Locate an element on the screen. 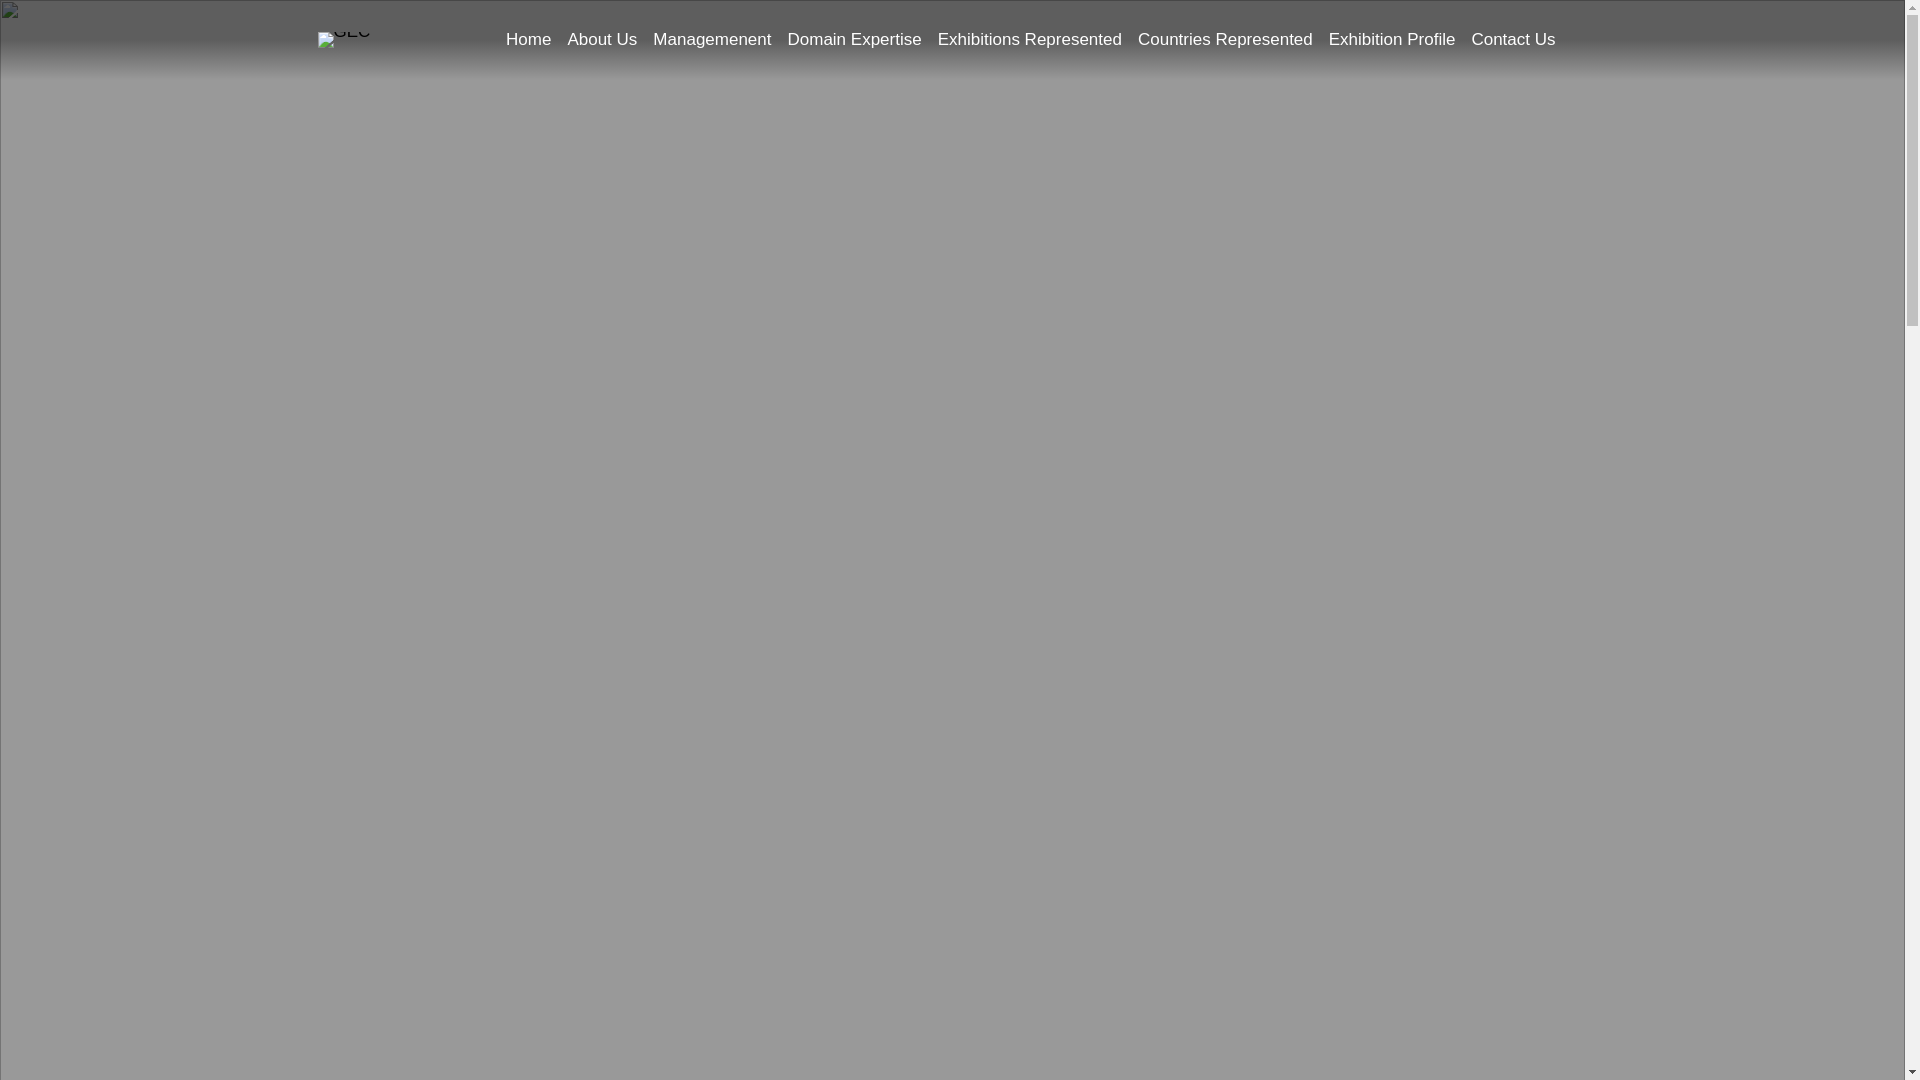 The image size is (1920, 1080). Exhibition Profile is located at coordinates (1392, 40).